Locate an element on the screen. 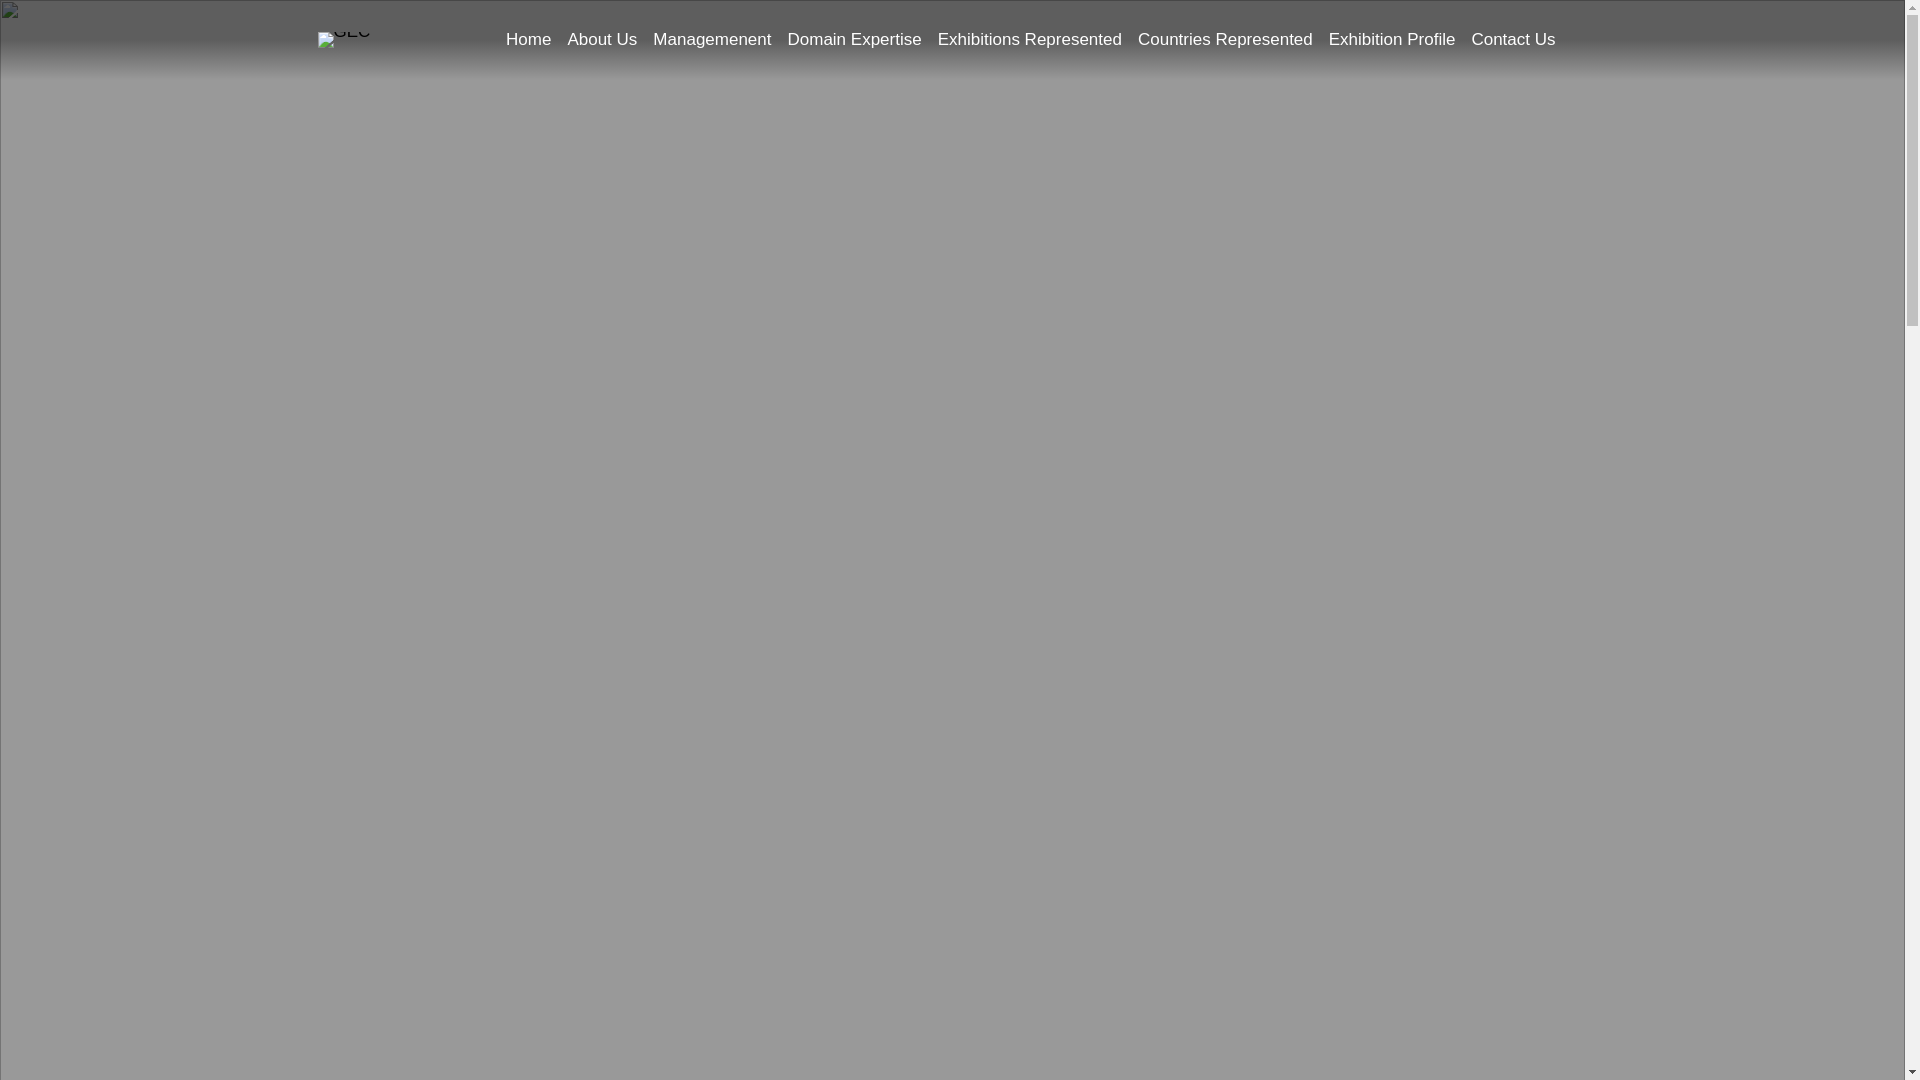 The image size is (1920, 1080). Exhibition Profile is located at coordinates (1392, 40).